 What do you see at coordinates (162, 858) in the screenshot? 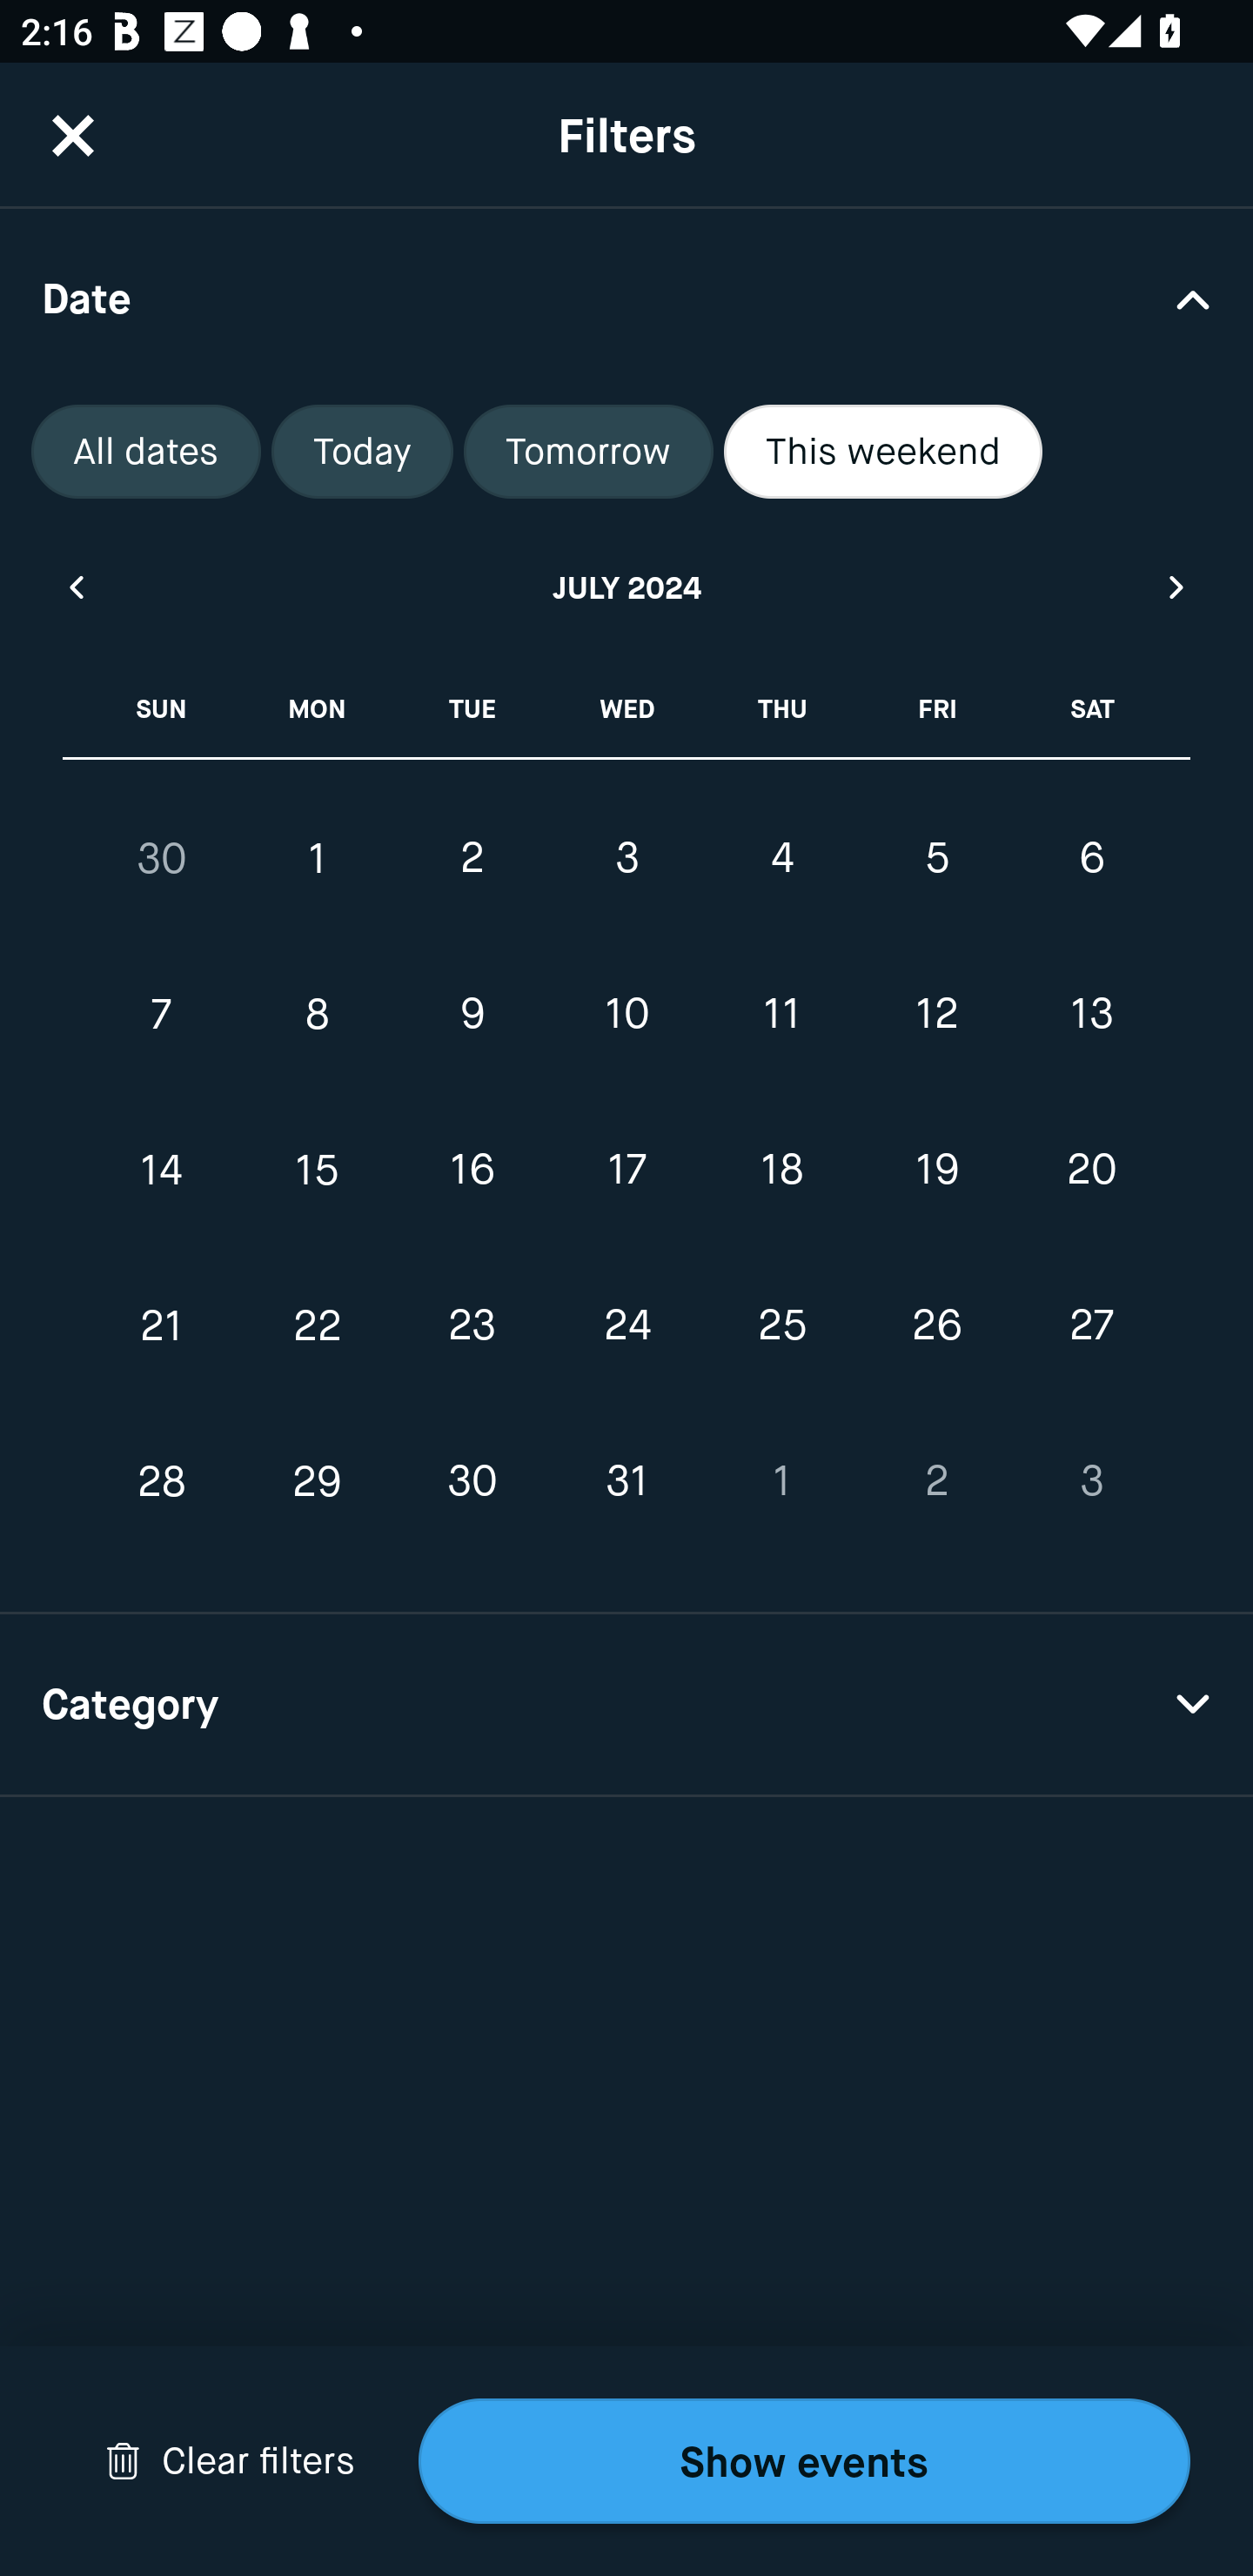
I see `30` at bounding box center [162, 858].